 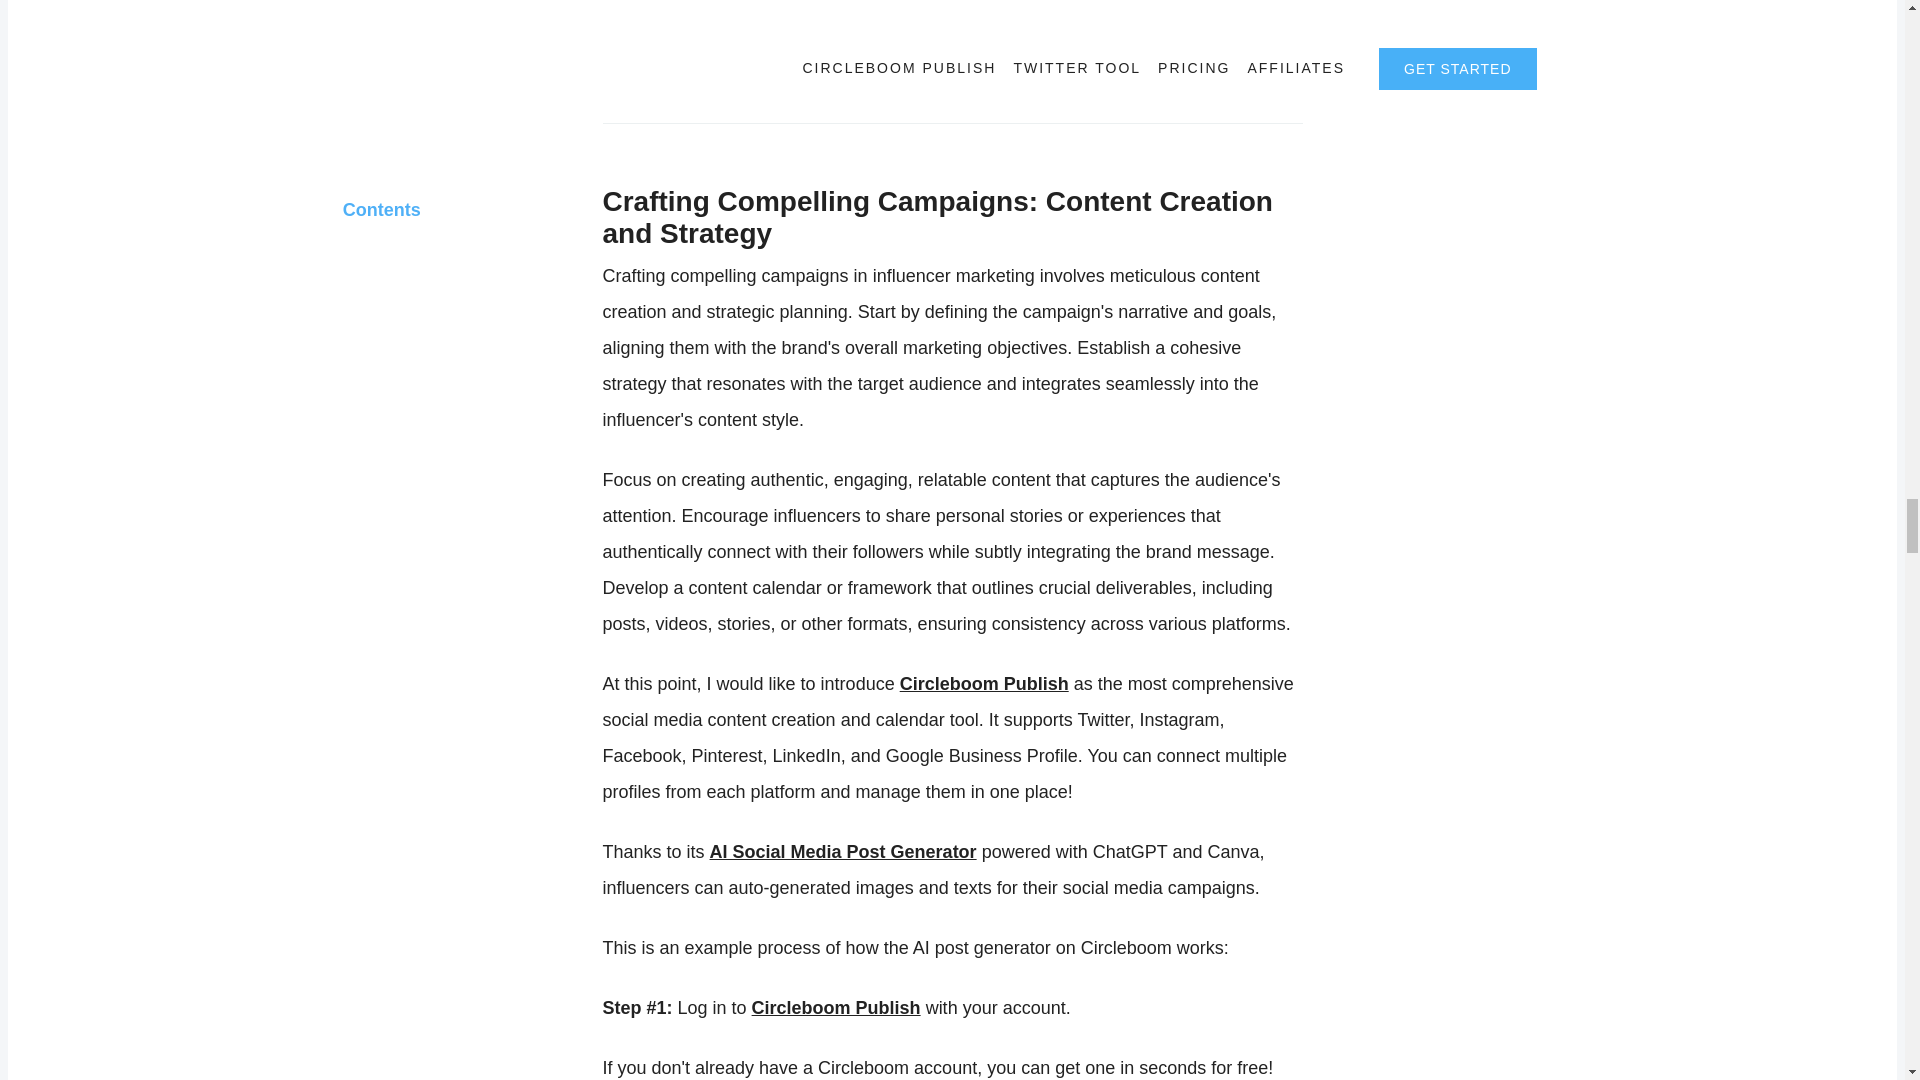 I want to click on Circleboom Publish, so click(x=984, y=684).